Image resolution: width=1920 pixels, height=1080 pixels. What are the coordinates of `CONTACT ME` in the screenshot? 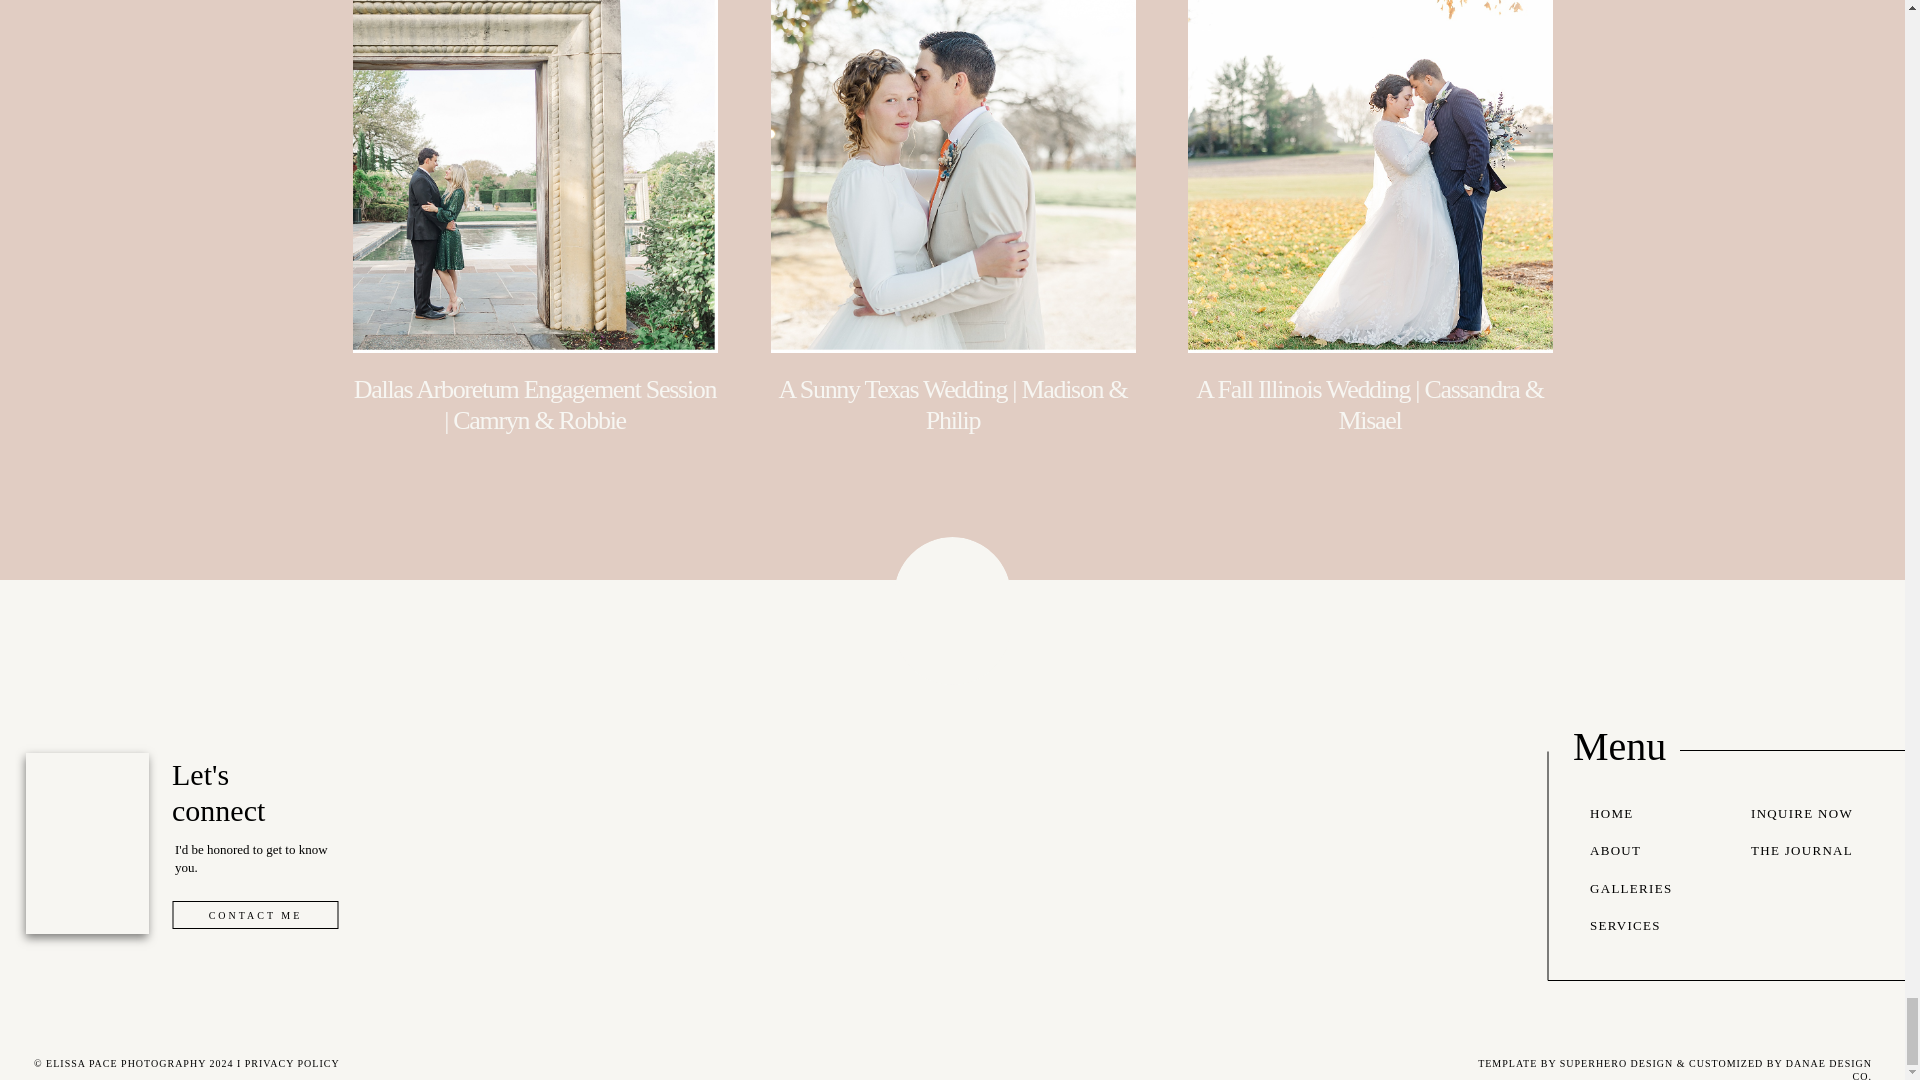 It's located at (255, 914).